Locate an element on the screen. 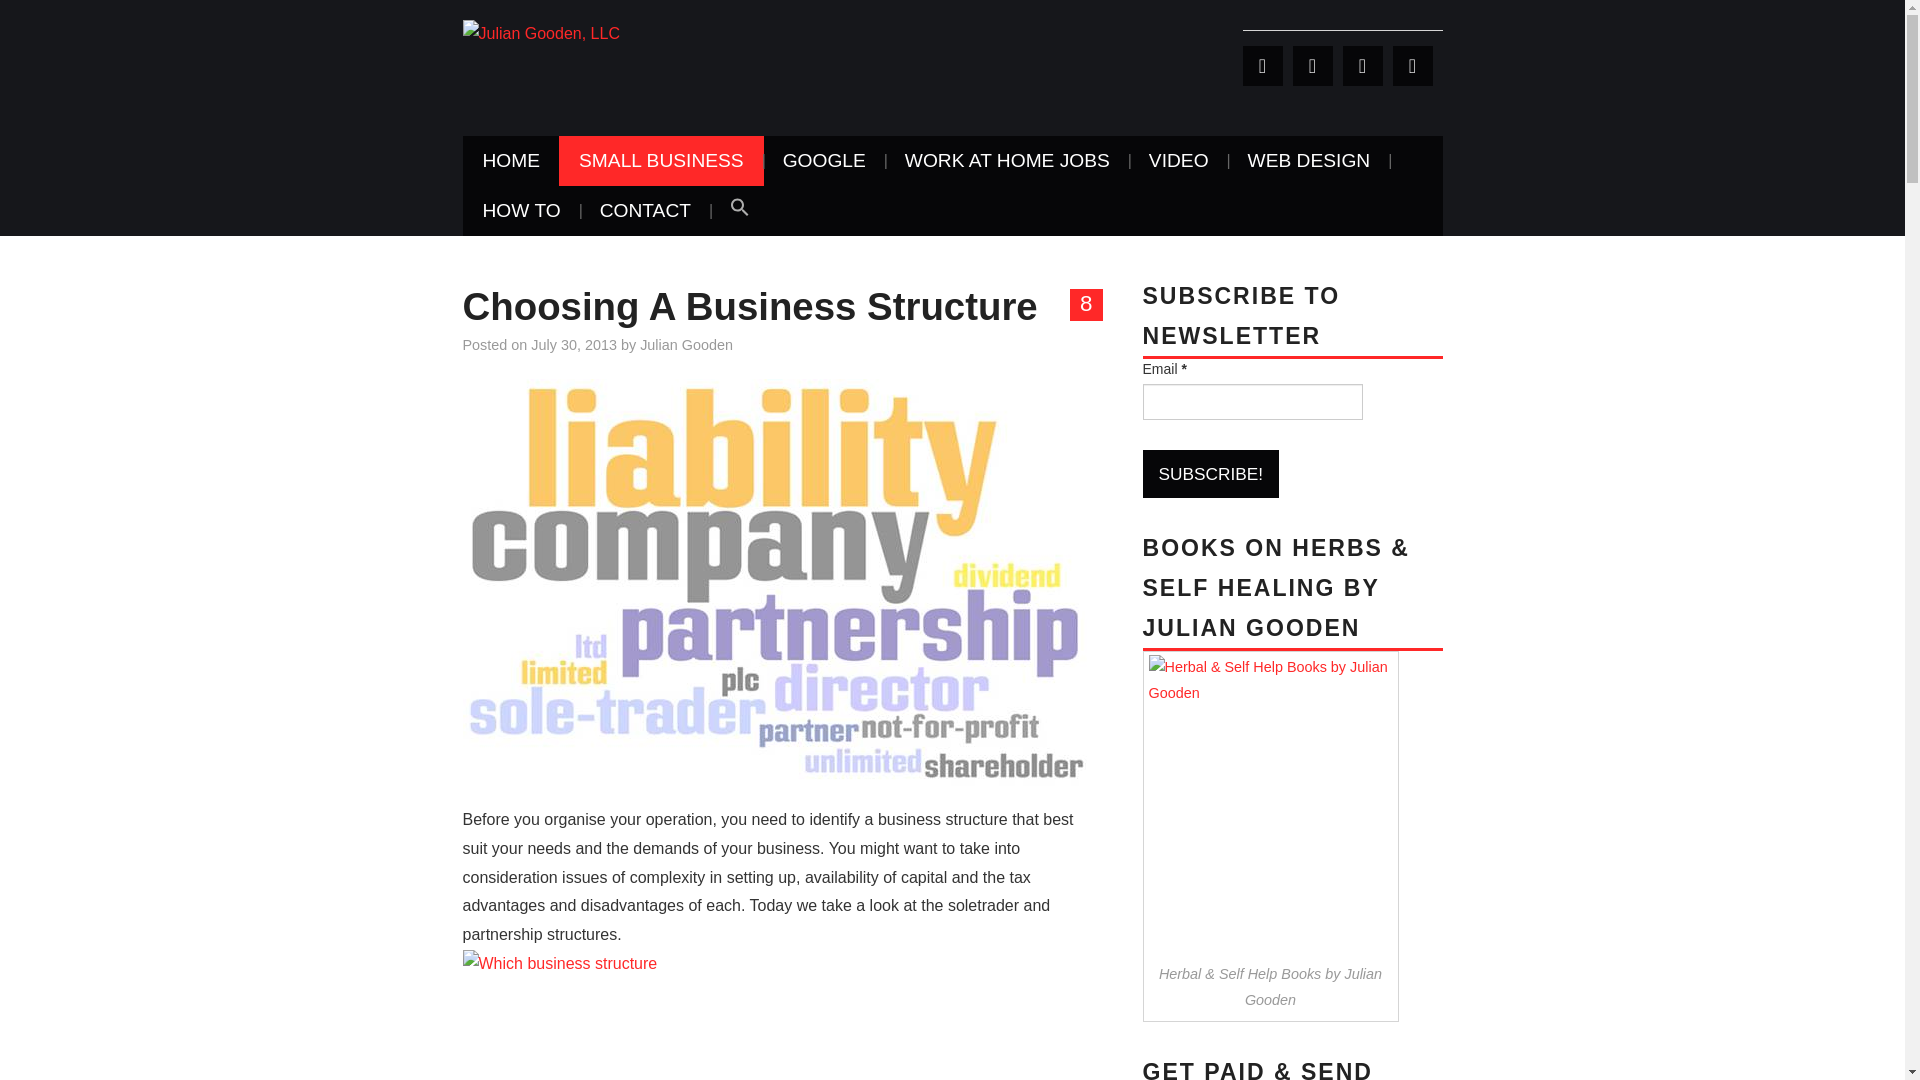 This screenshot has width=1920, height=1080. WEB DESIGN is located at coordinates (1309, 160).